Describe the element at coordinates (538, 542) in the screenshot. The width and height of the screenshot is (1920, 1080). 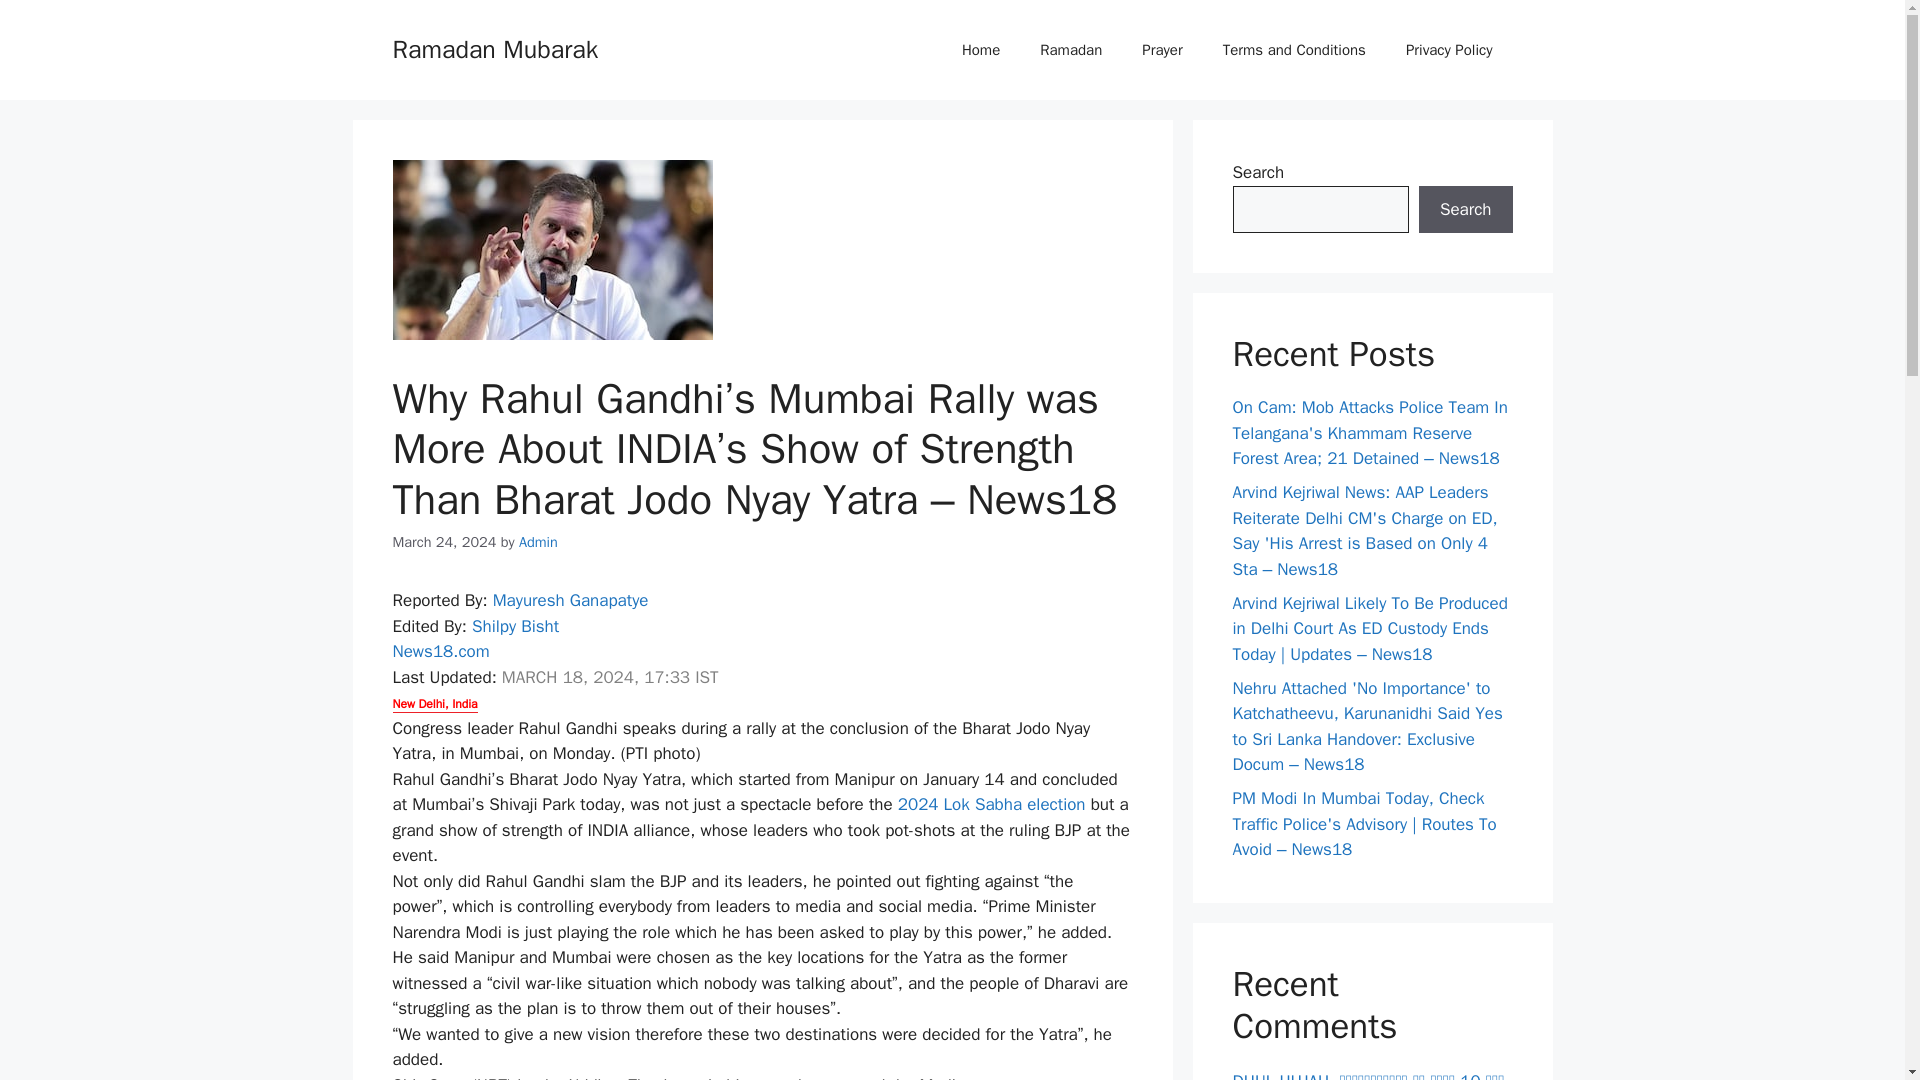
I see `View all posts by Admin` at that location.